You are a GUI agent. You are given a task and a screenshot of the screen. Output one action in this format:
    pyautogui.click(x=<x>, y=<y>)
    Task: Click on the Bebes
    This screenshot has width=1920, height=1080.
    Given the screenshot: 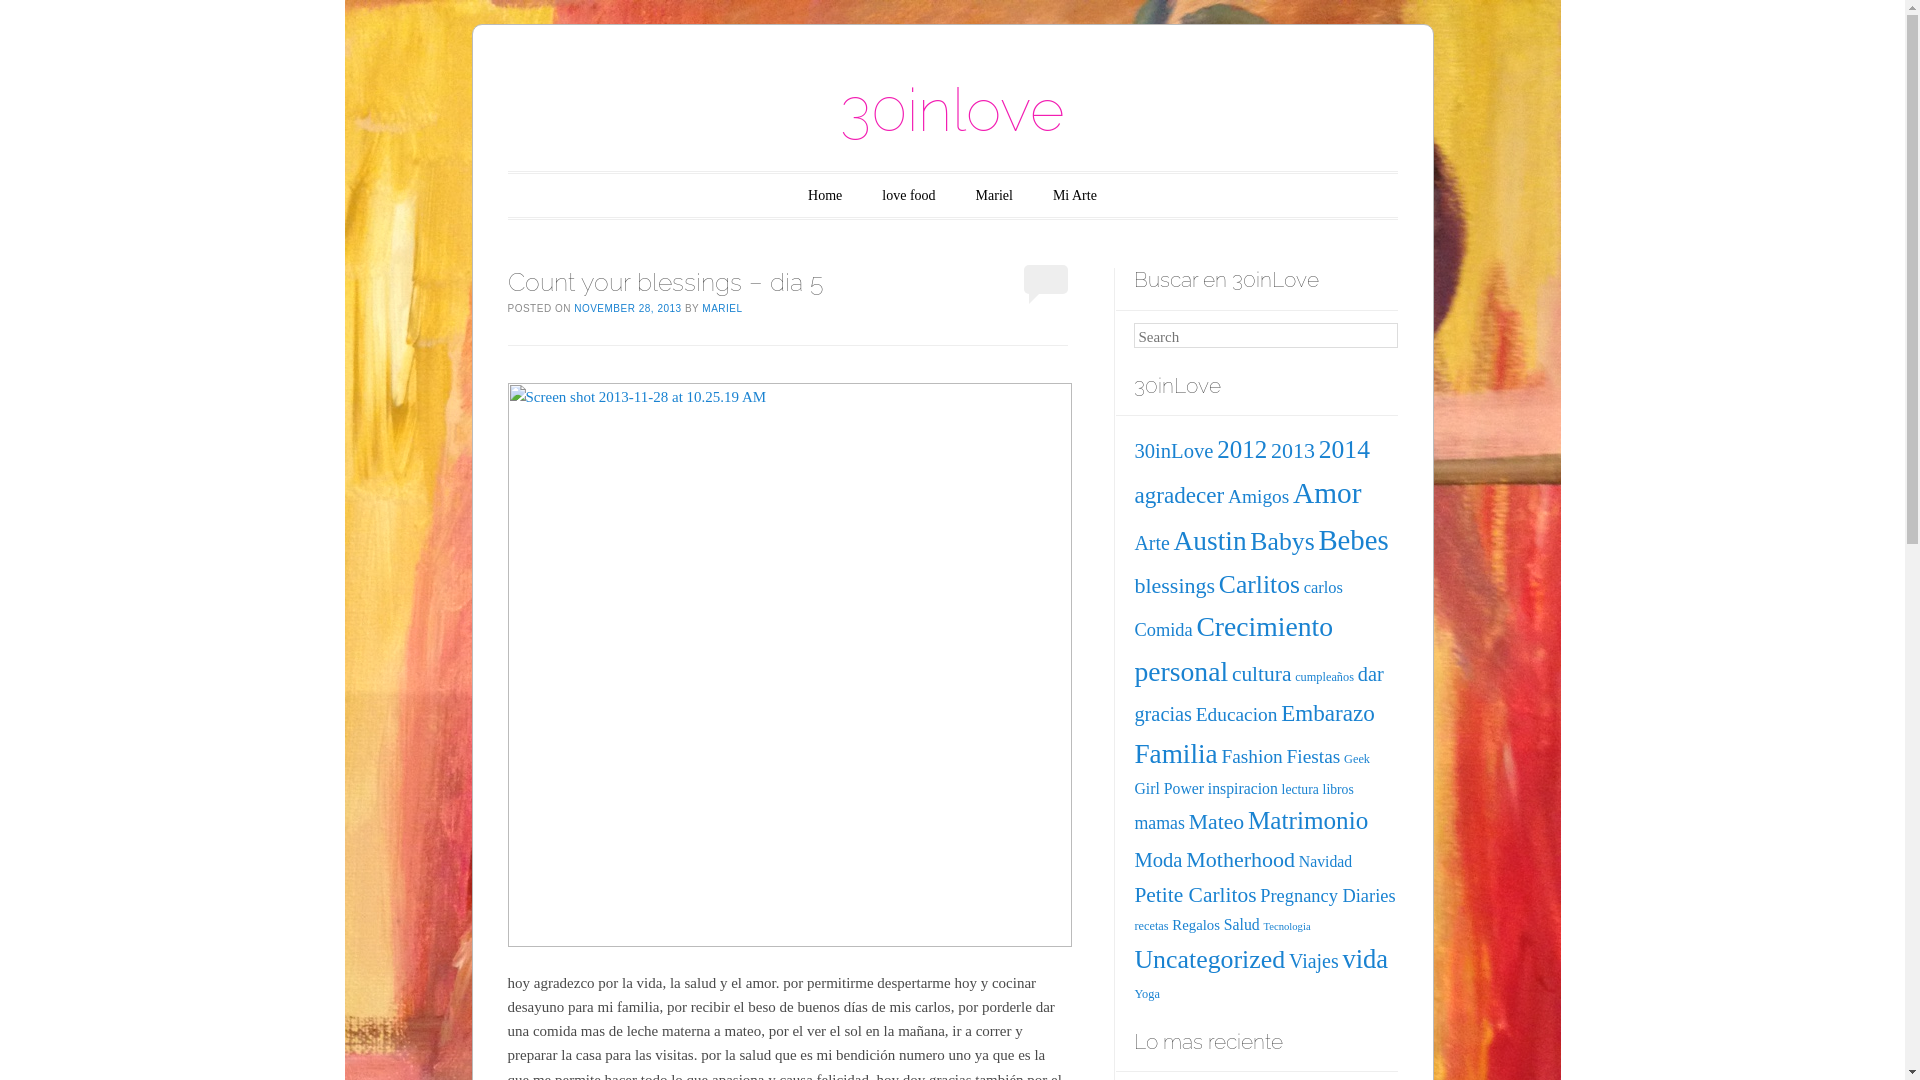 What is the action you would take?
    pyautogui.click(x=1353, y=540)
    